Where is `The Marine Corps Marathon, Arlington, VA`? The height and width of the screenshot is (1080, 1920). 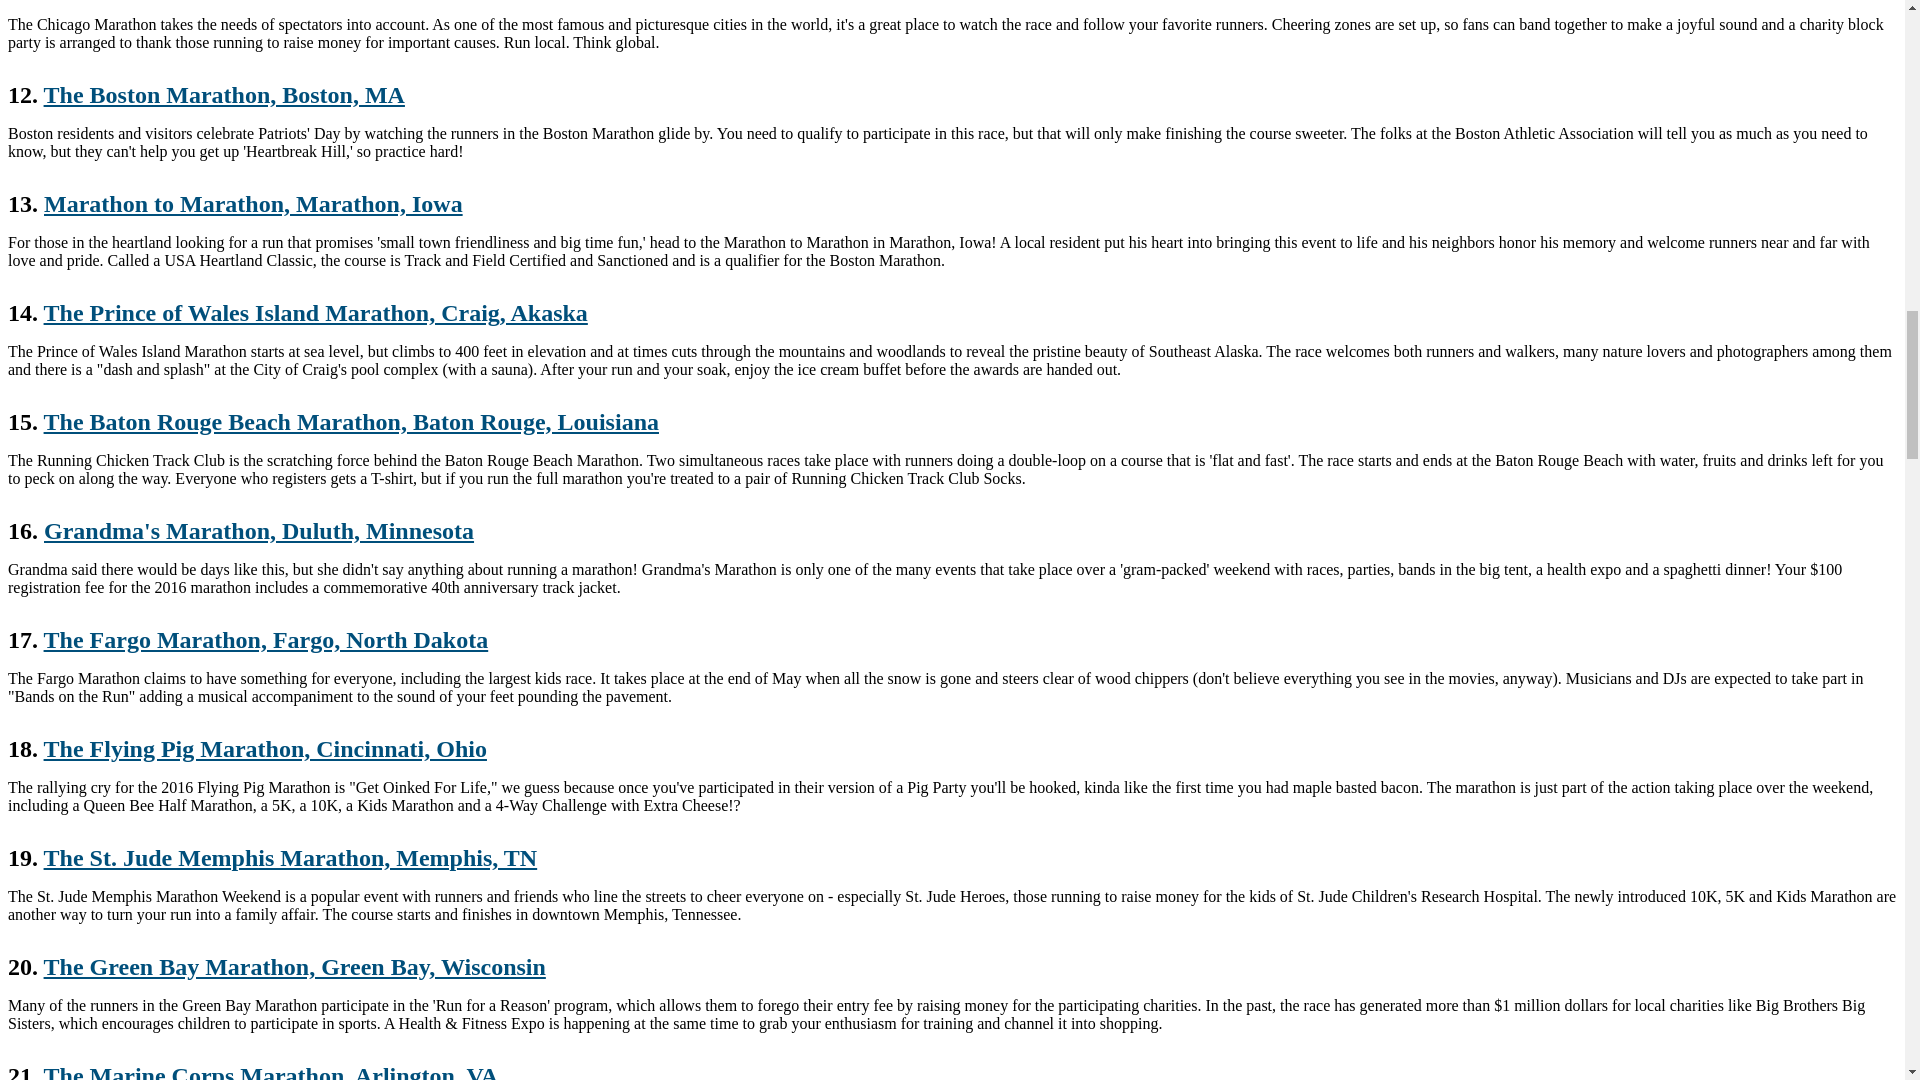 The Marine Corps Marathon, Arlington, VA is located at coordinates (270, 1071).